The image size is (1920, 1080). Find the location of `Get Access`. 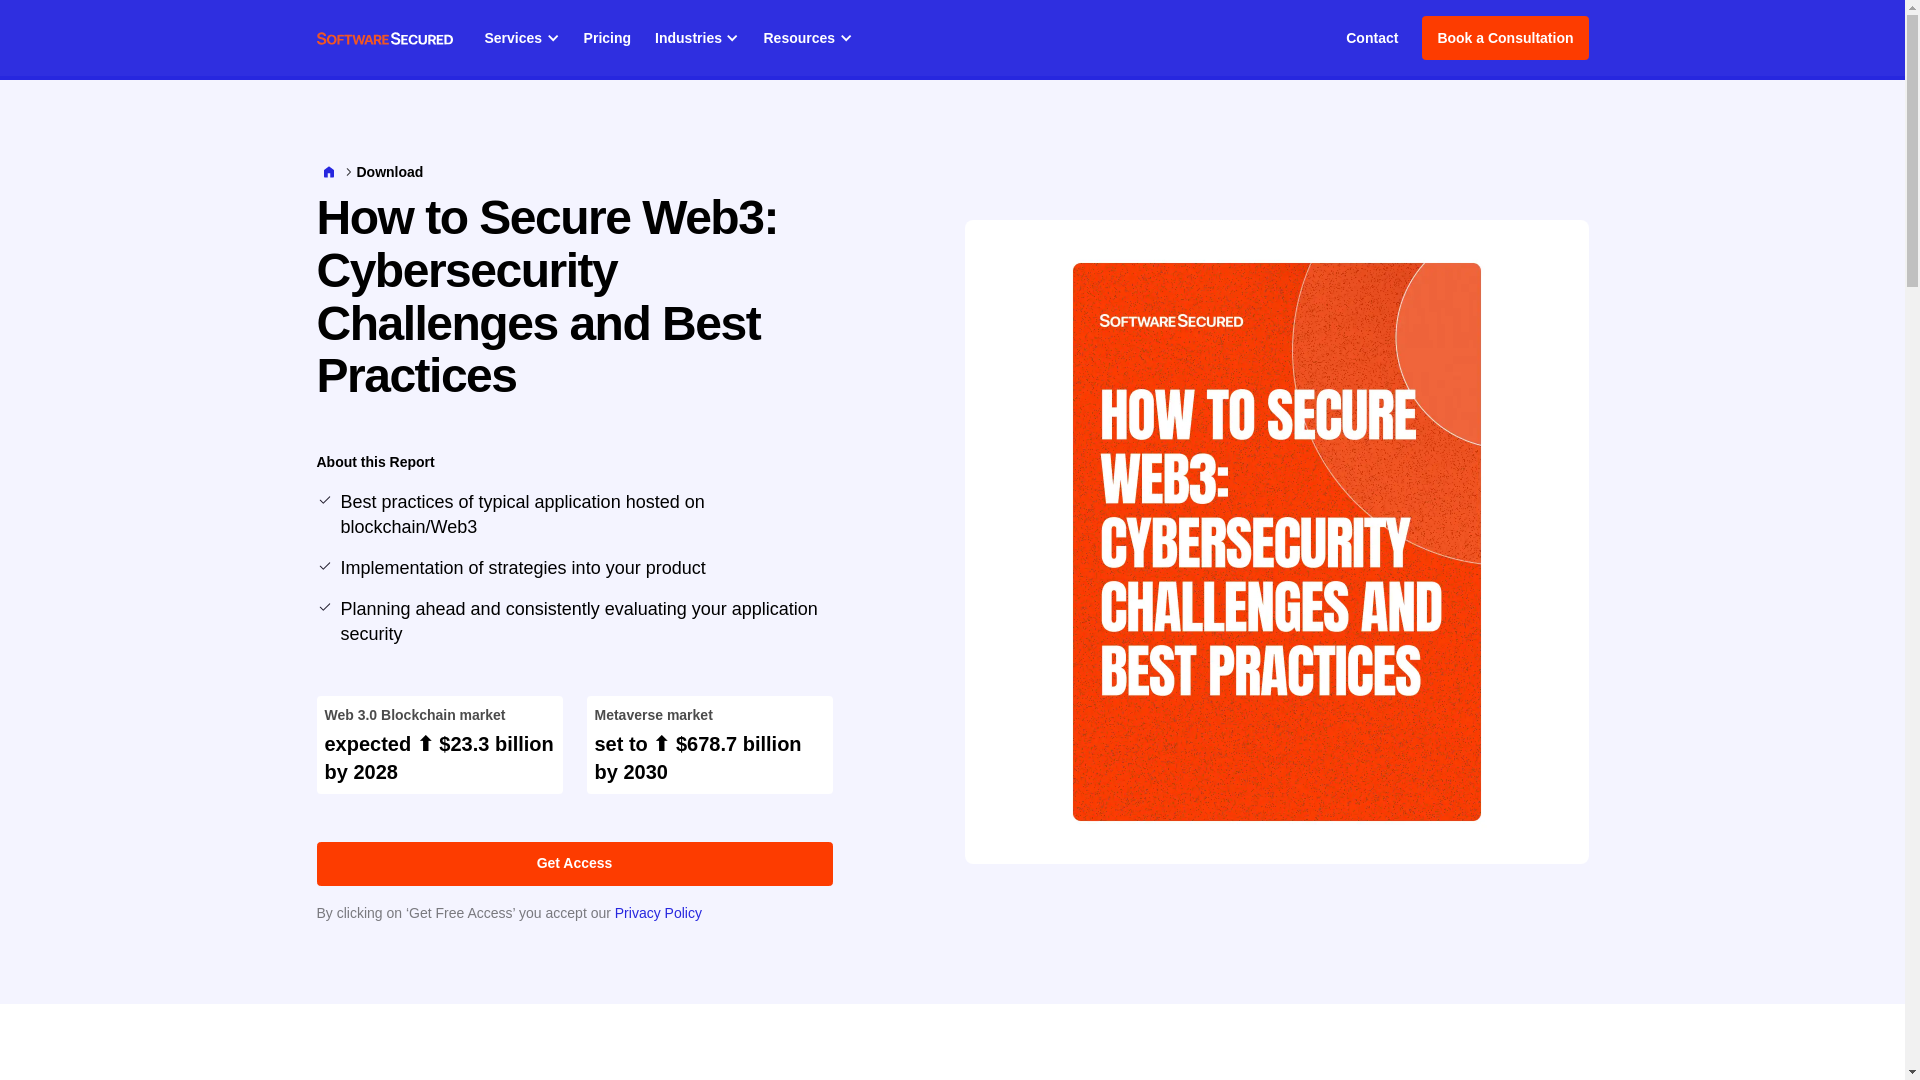

Get Access is located at coordinates (574, 864).